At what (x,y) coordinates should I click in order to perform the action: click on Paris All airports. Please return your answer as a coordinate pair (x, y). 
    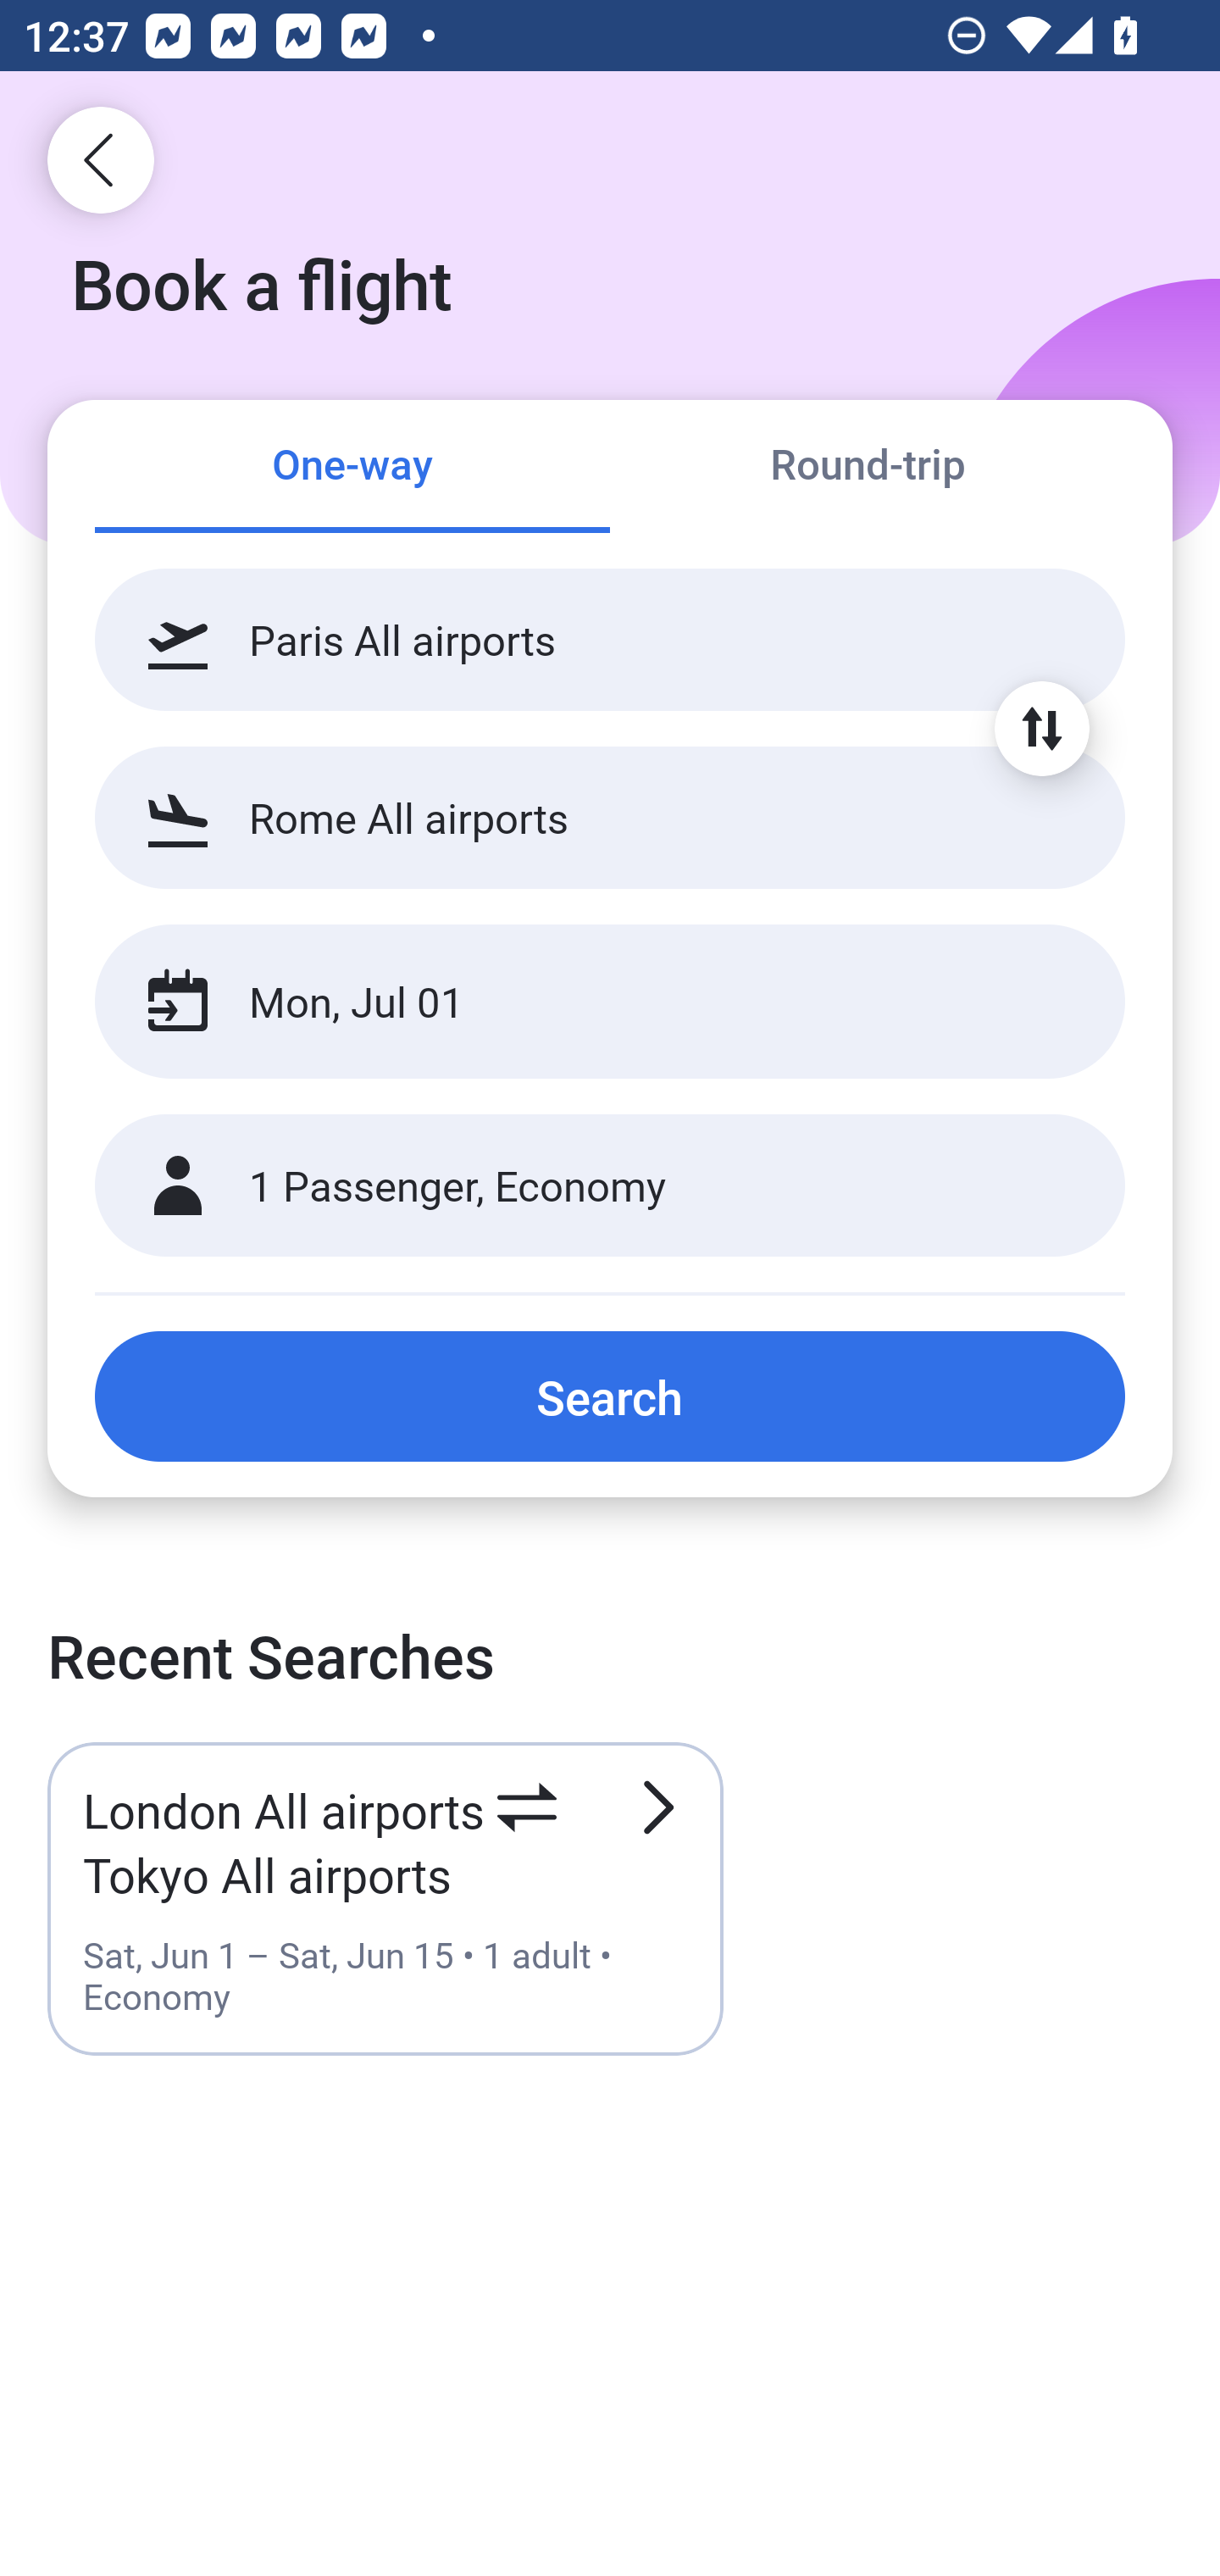
    Looking at the image, I should click on (610, 640).